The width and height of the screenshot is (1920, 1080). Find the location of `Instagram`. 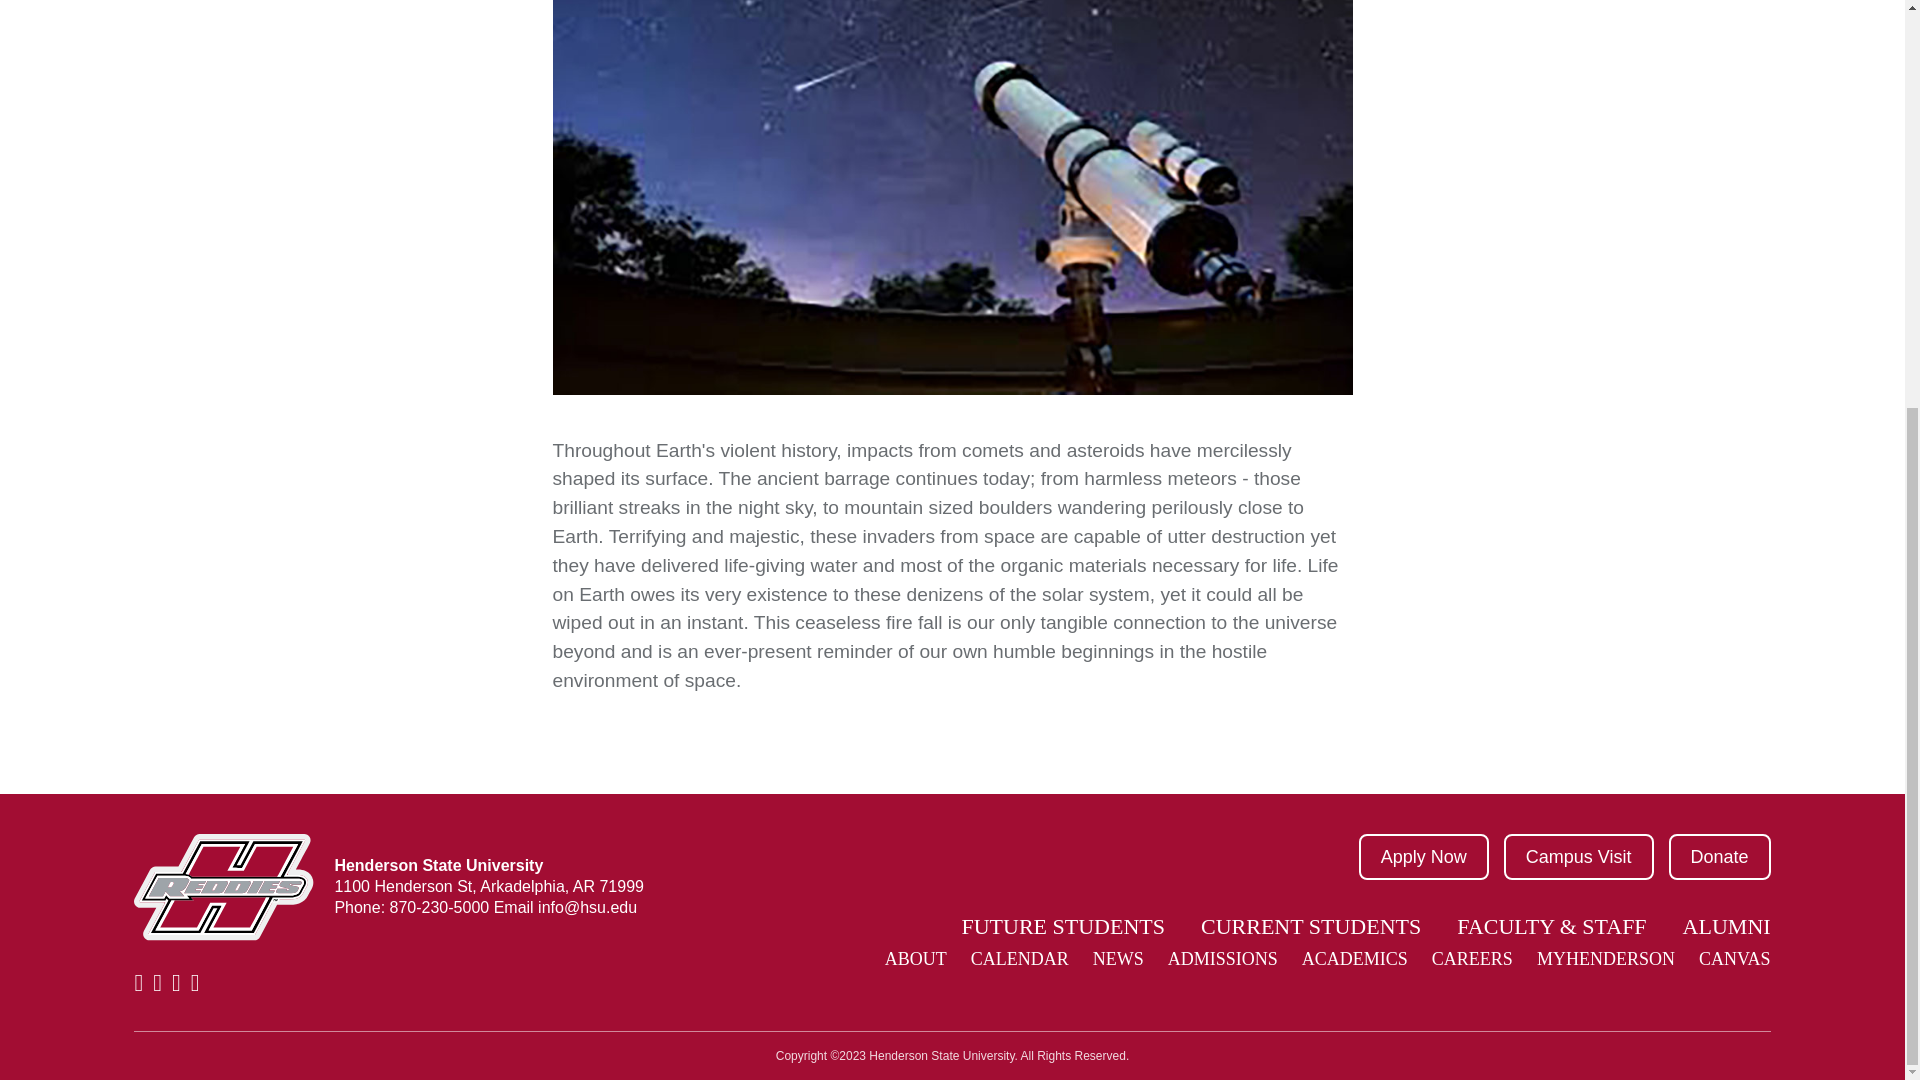

Instagram is located at coordinates (176, 982).